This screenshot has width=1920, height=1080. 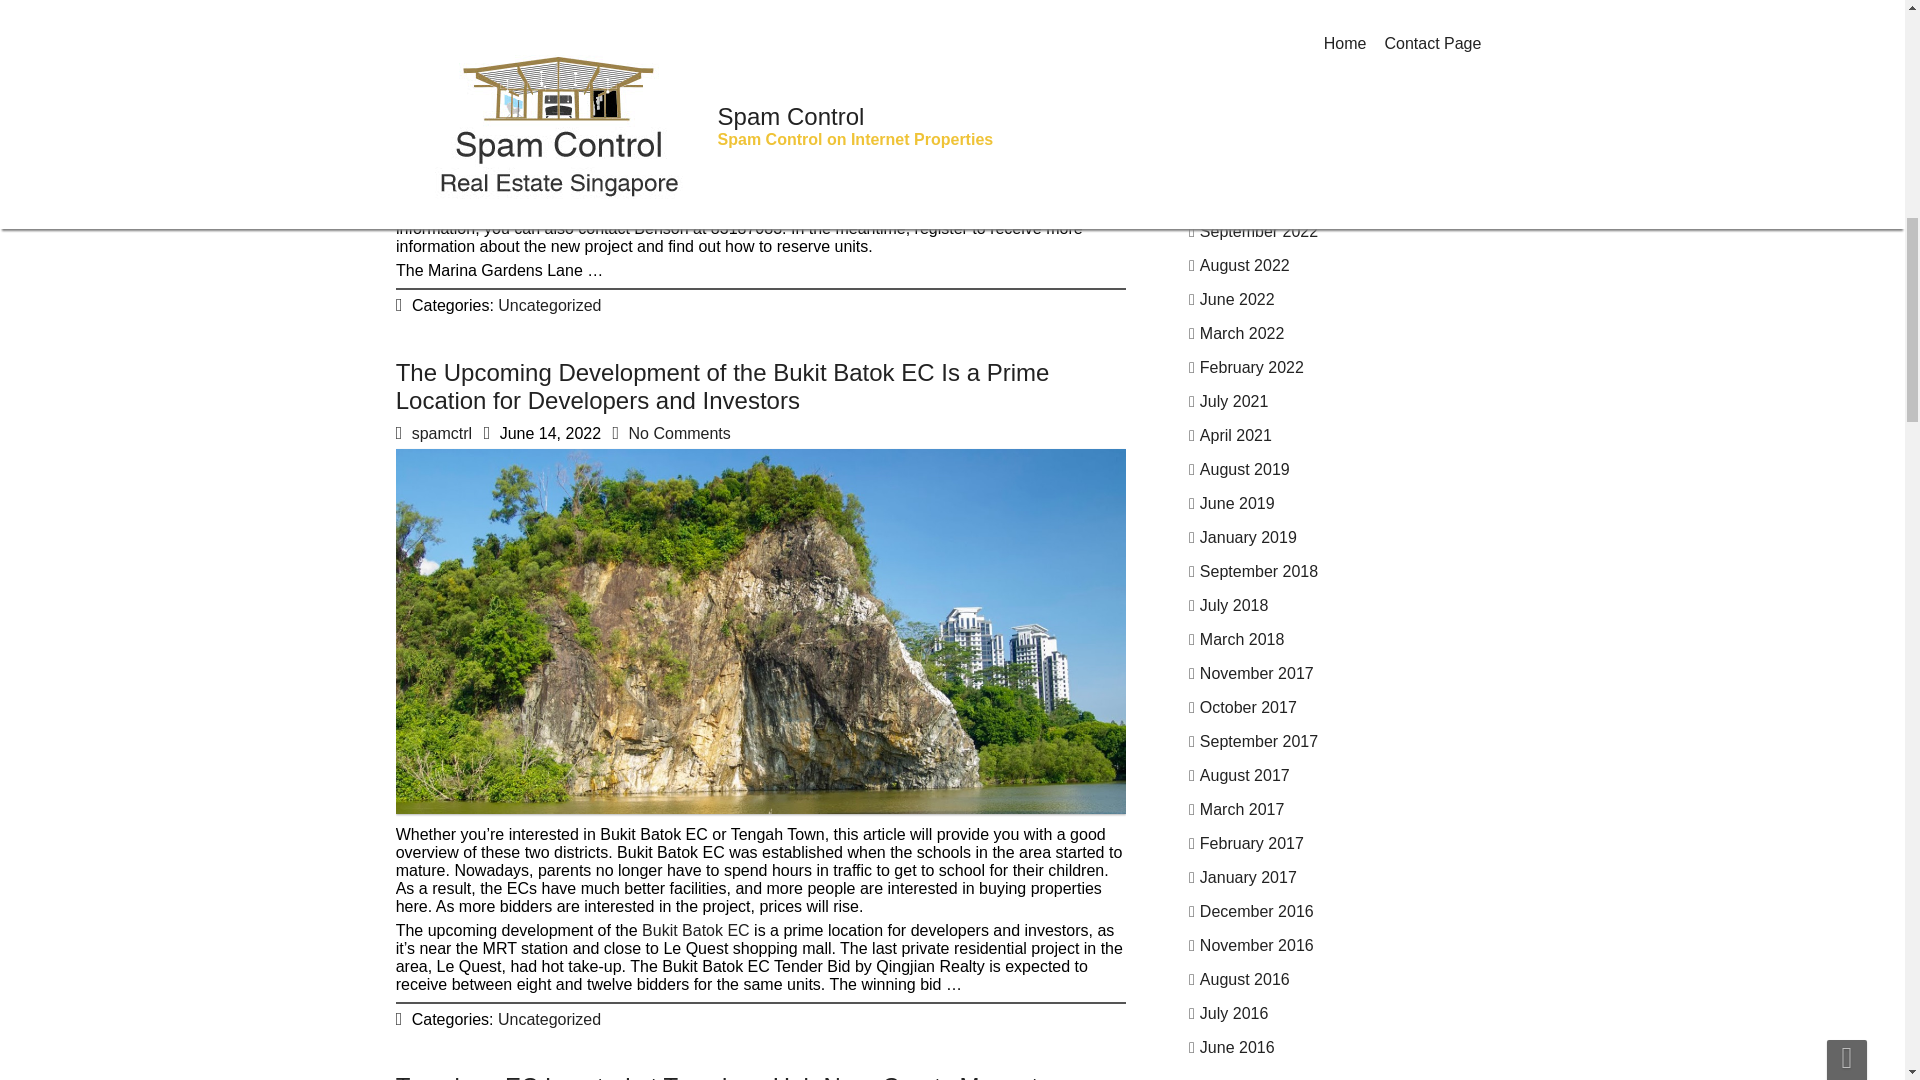 What do you see at coordinates (442, 433) in the screenshot?
I see `spamctrl` at bounding box center [442, 433].